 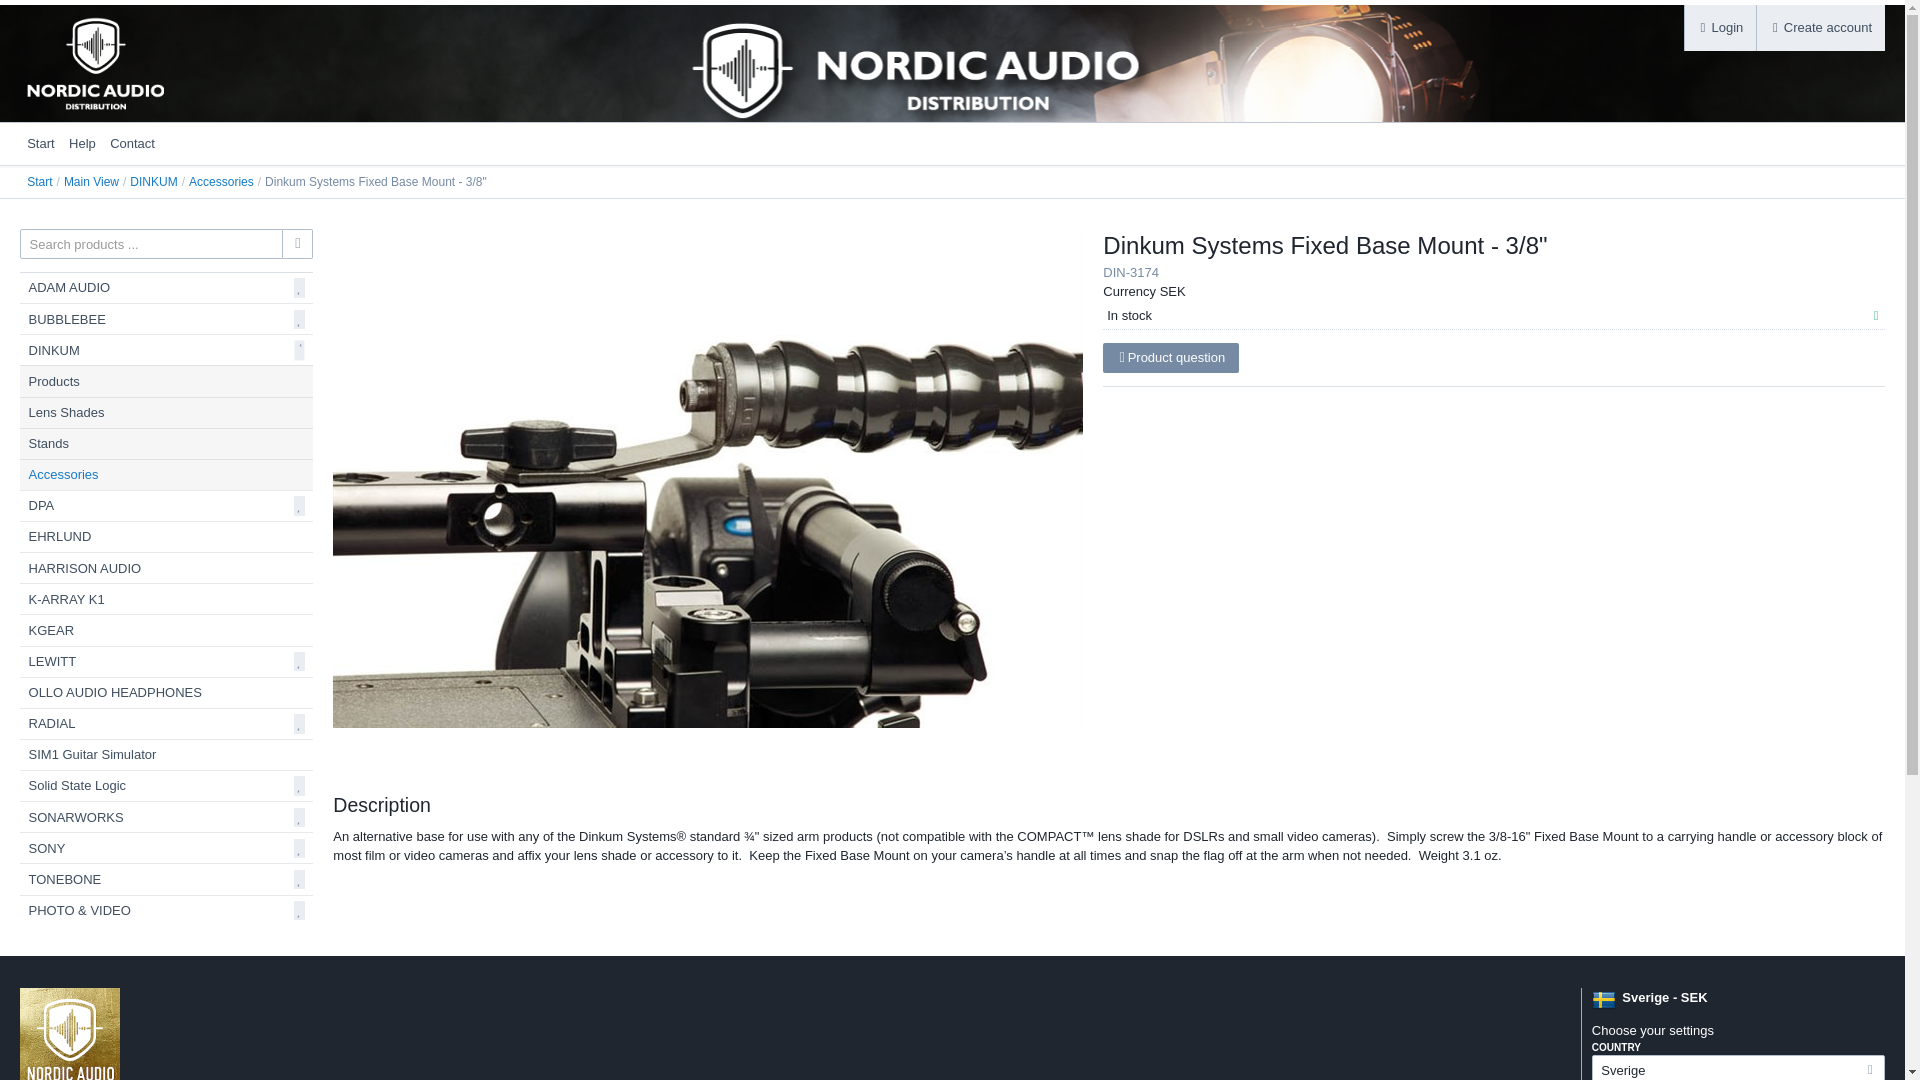 I want to click on BUBBLEBEE, so click(x=66, y=320).